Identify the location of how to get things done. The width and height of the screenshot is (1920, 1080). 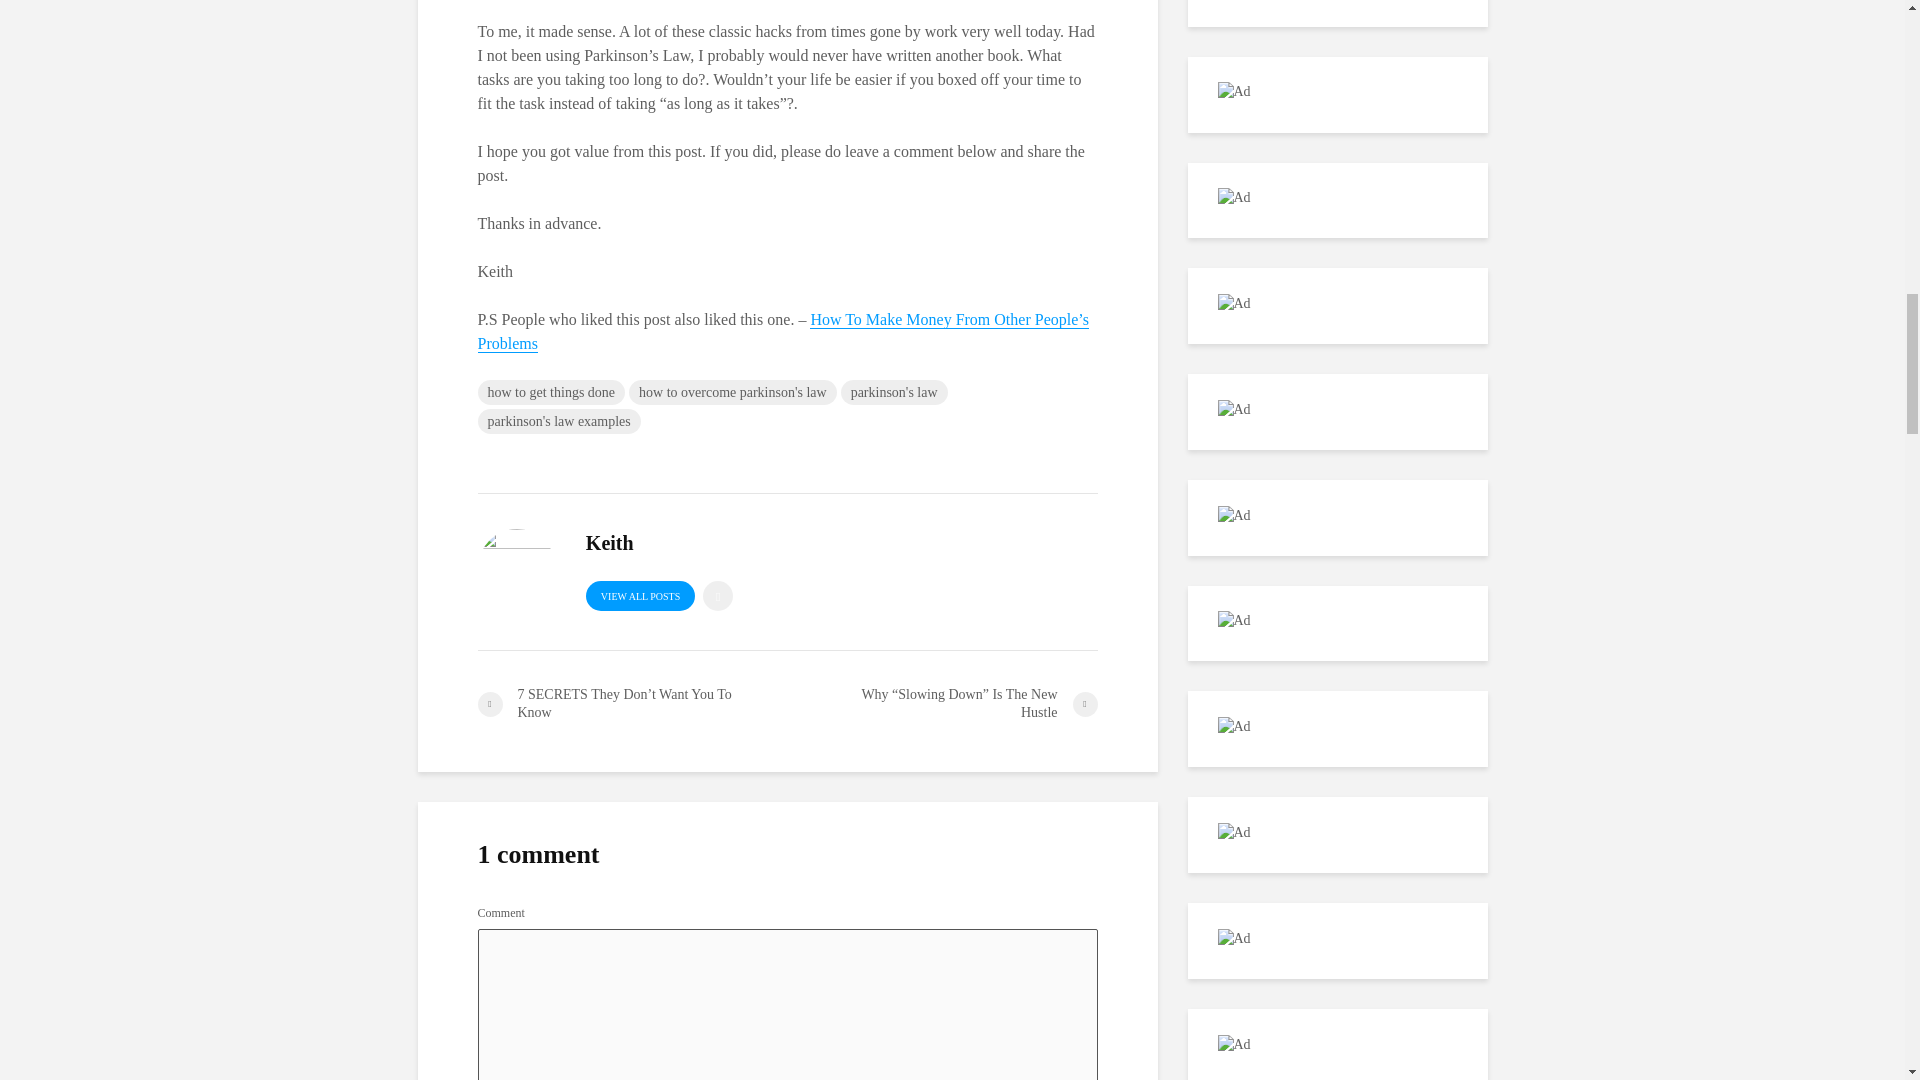
(552, 392).